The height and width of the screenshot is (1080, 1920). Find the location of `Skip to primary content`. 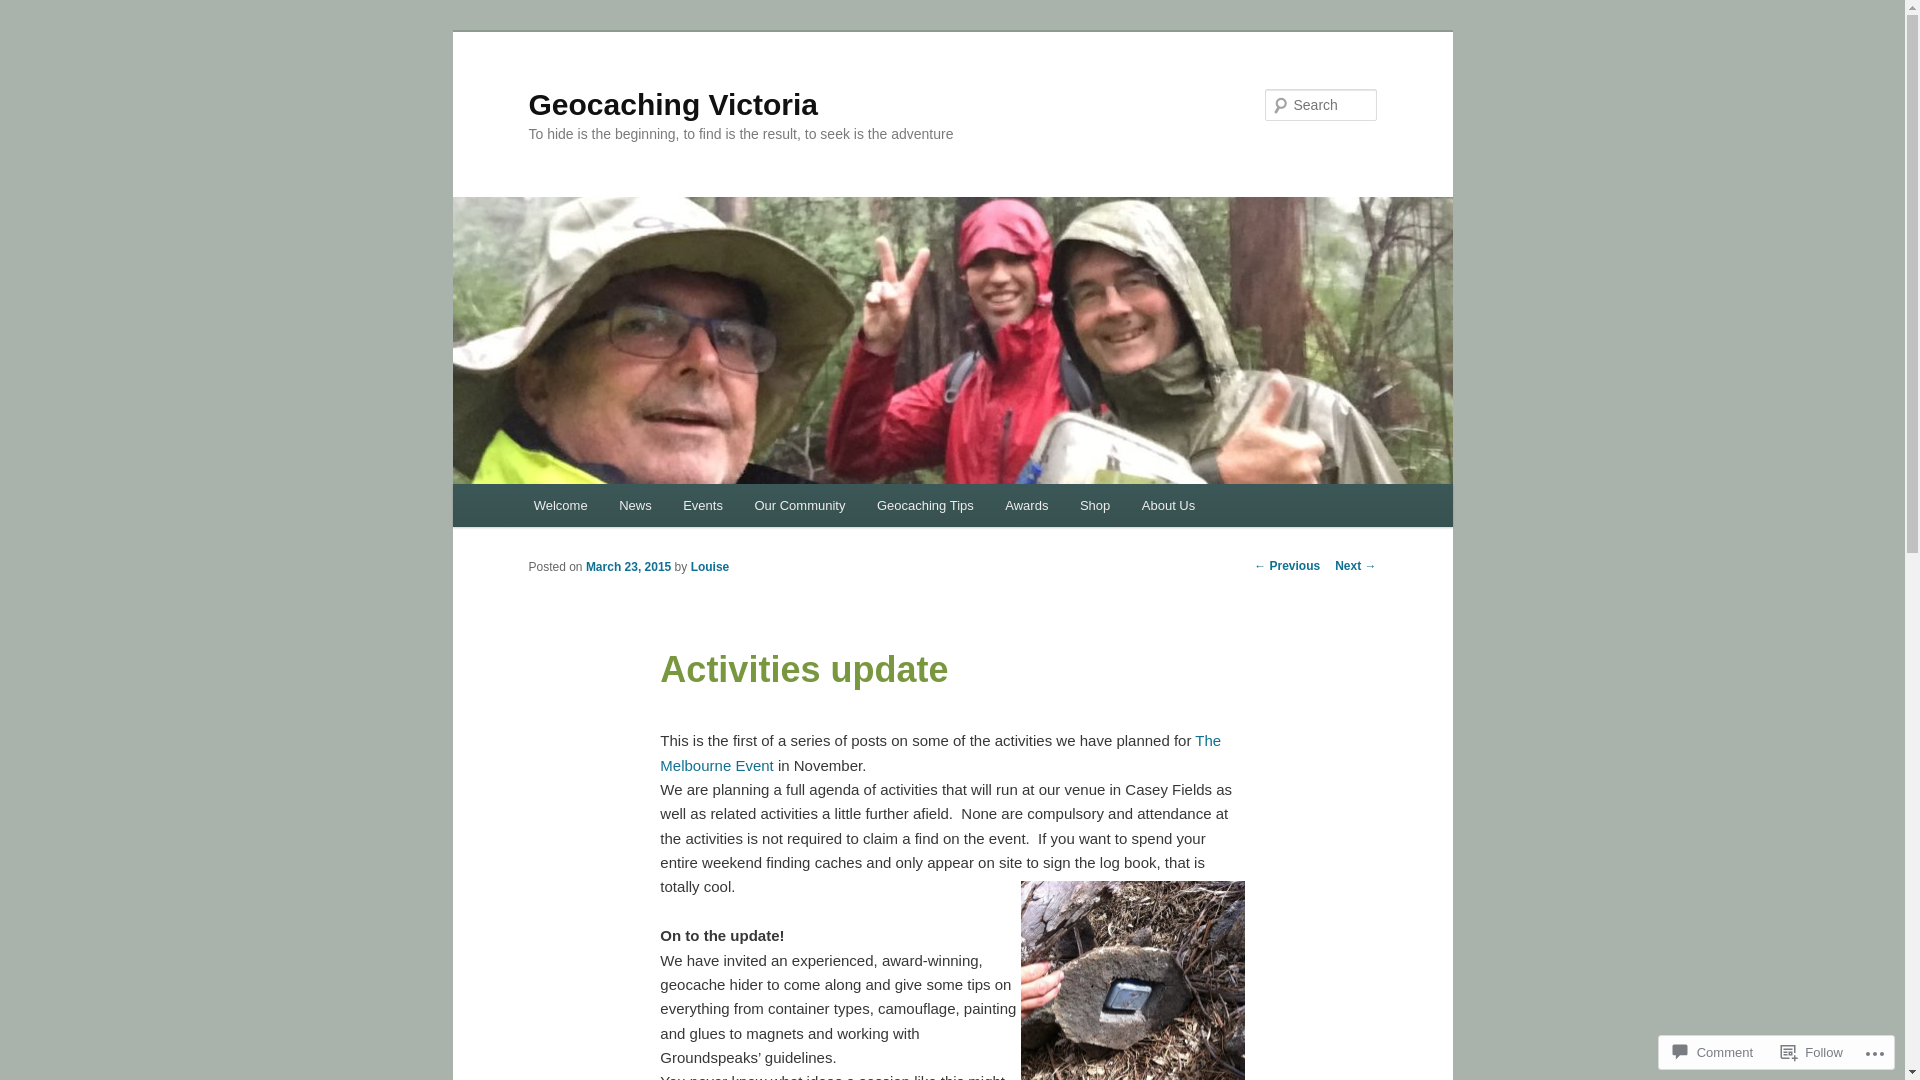

Skip to primary content is located at coordinates (30, 30).